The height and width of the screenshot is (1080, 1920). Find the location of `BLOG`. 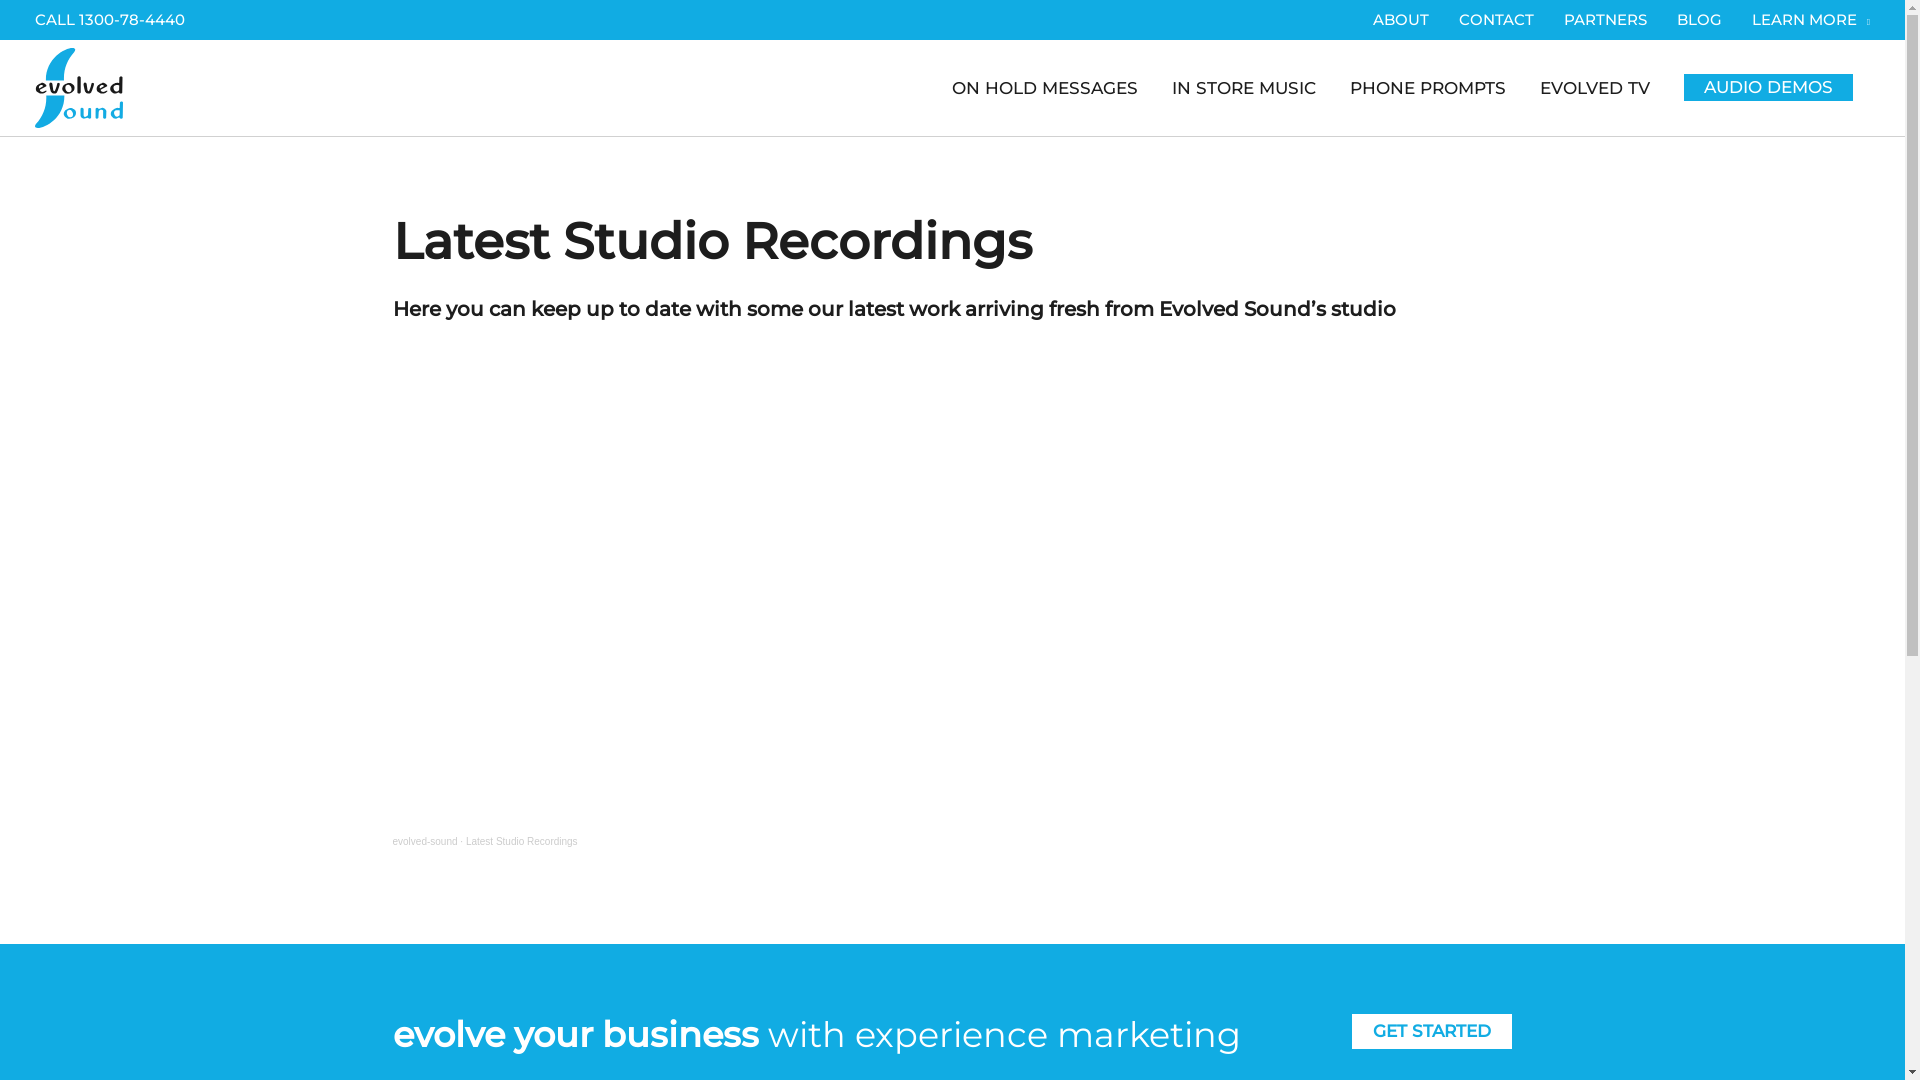

BLOG is located at coordinates (1700, 20).